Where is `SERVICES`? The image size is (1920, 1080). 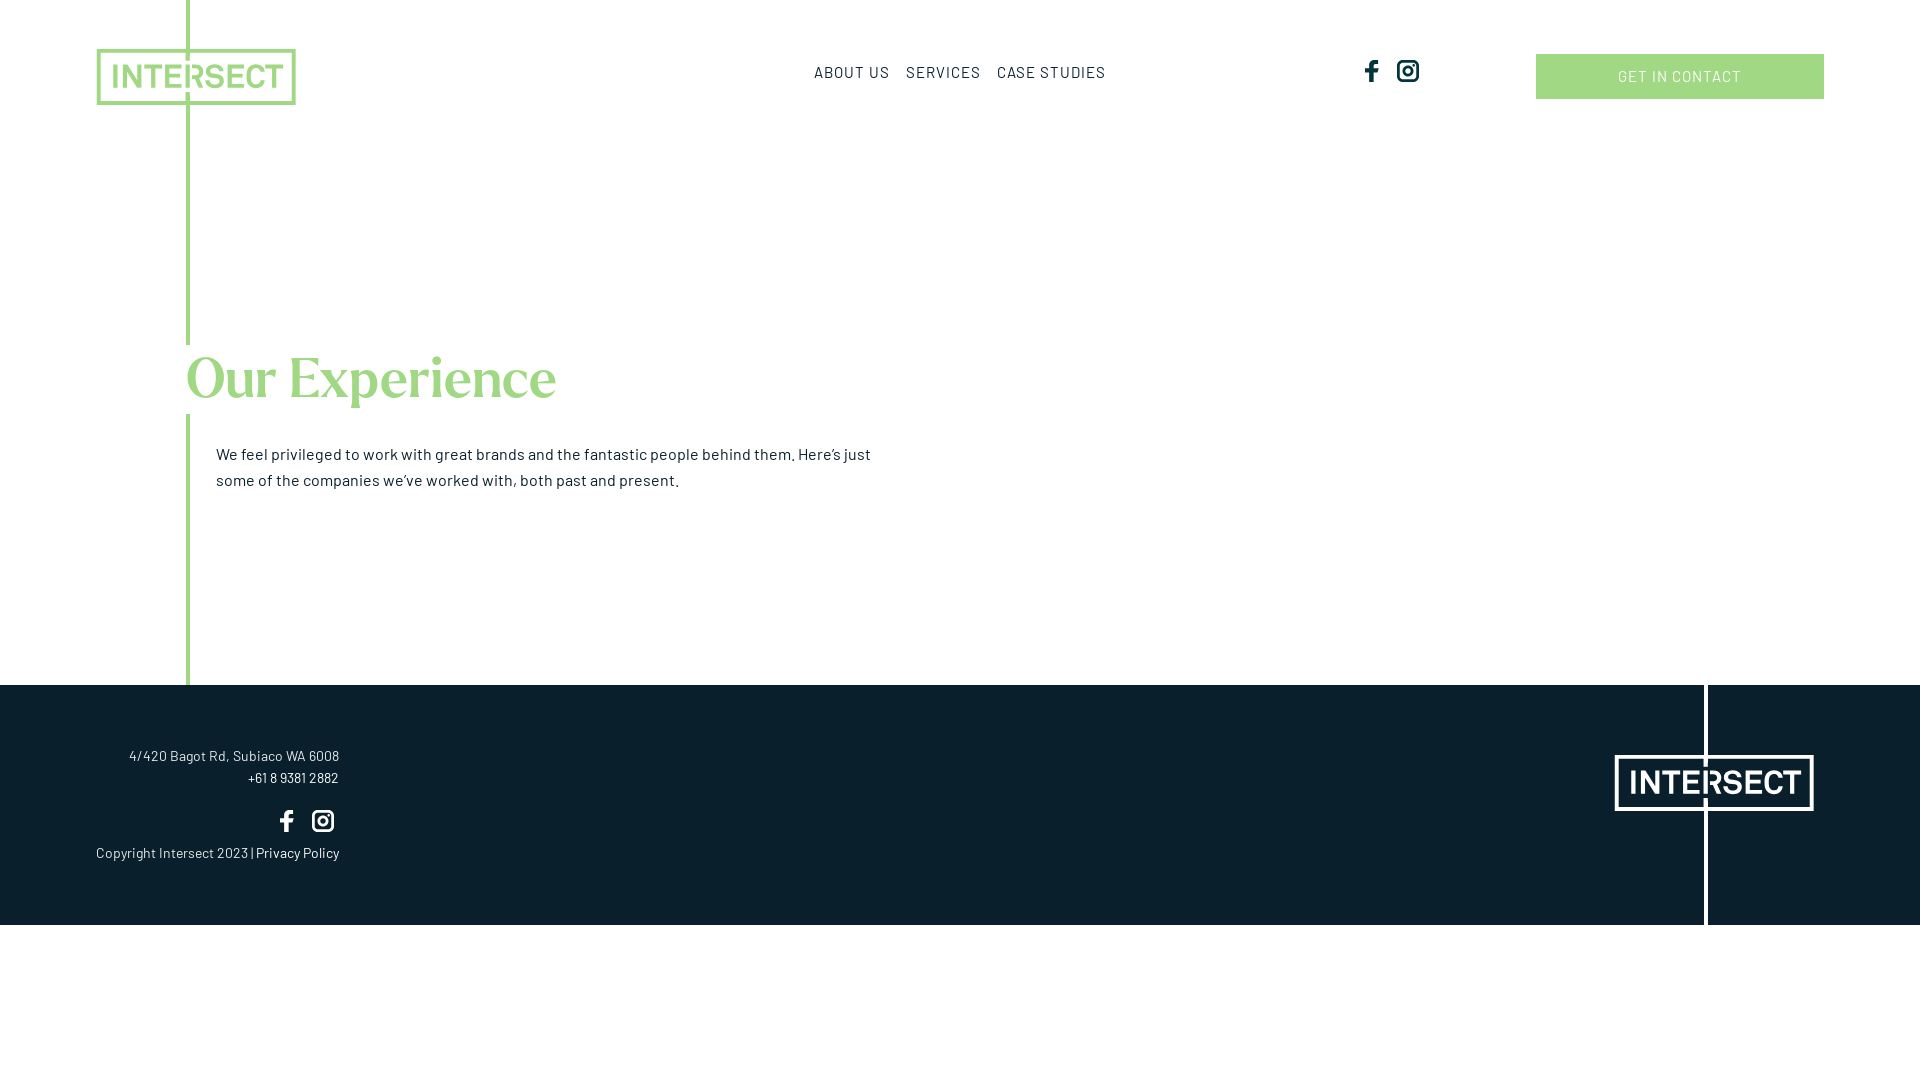
SERVICES is located at coordinates (944, 74).